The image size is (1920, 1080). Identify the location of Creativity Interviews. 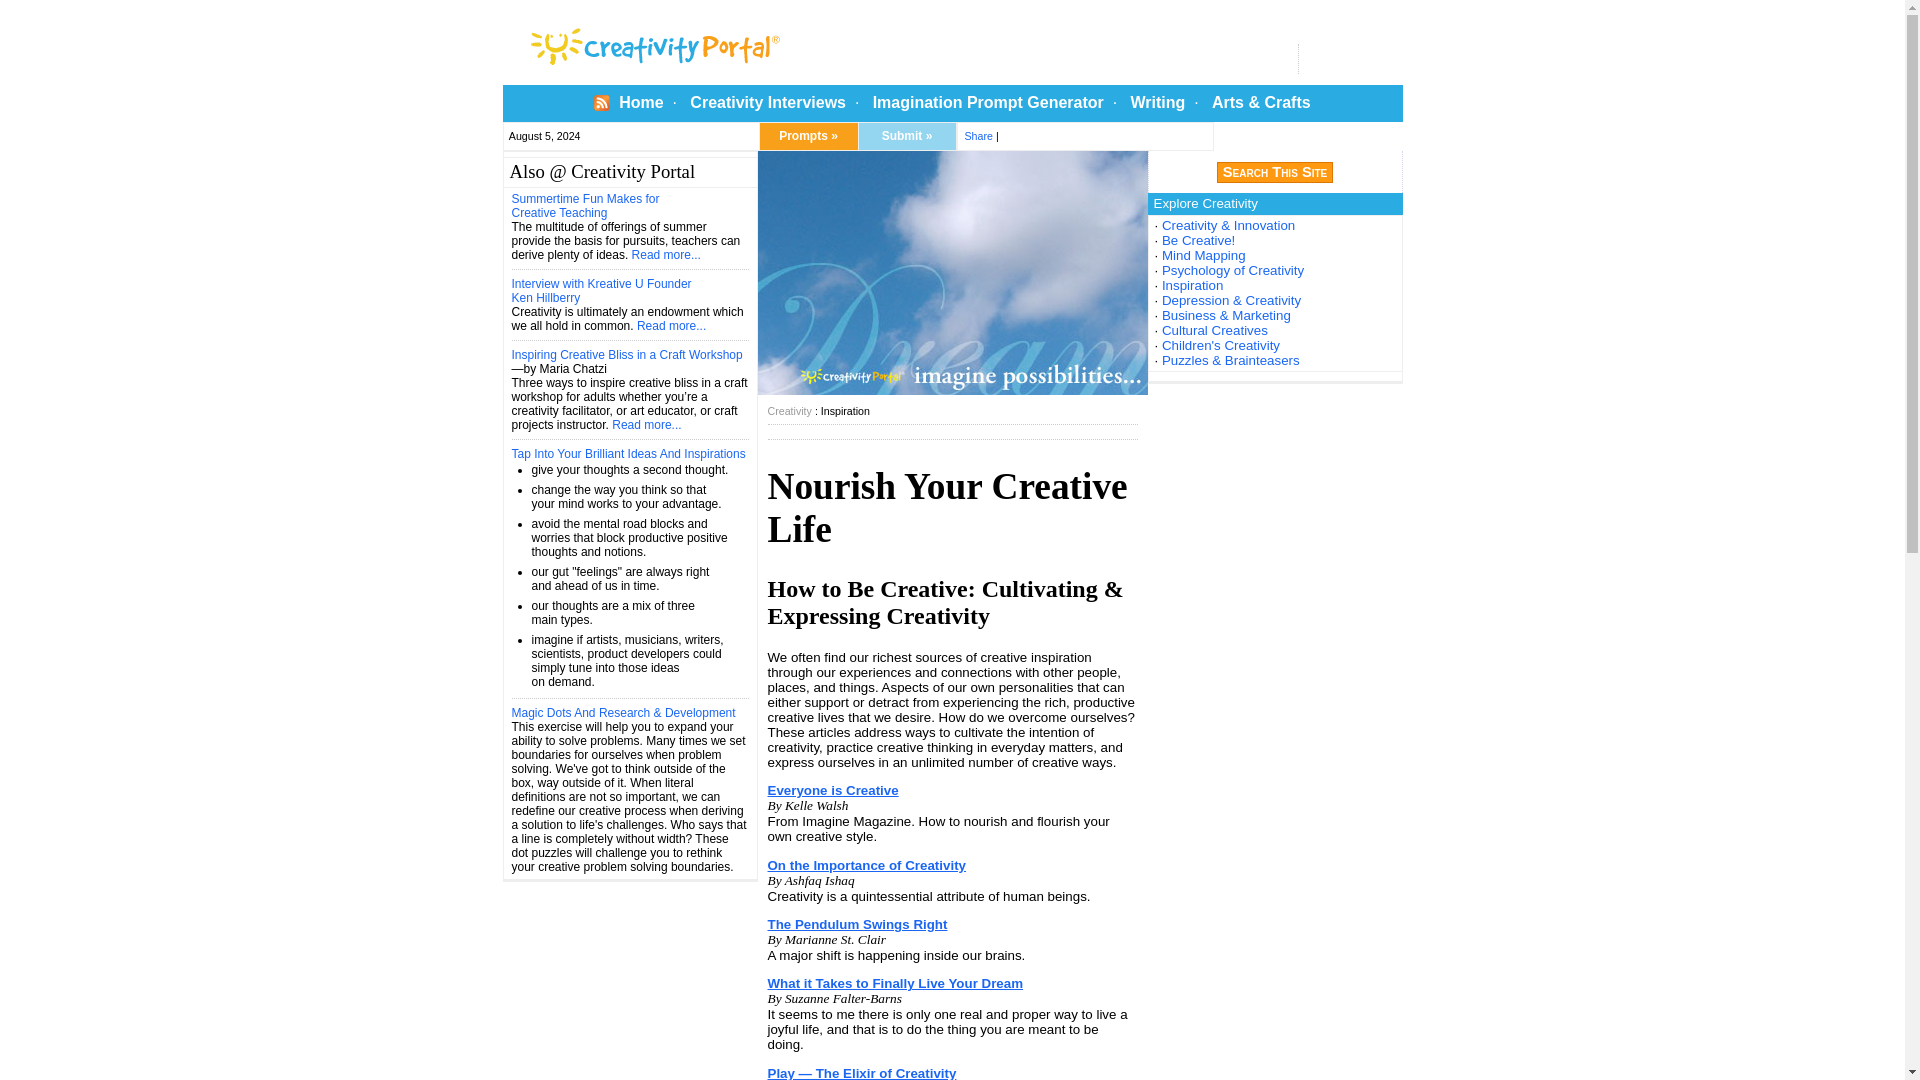
(768, 102).